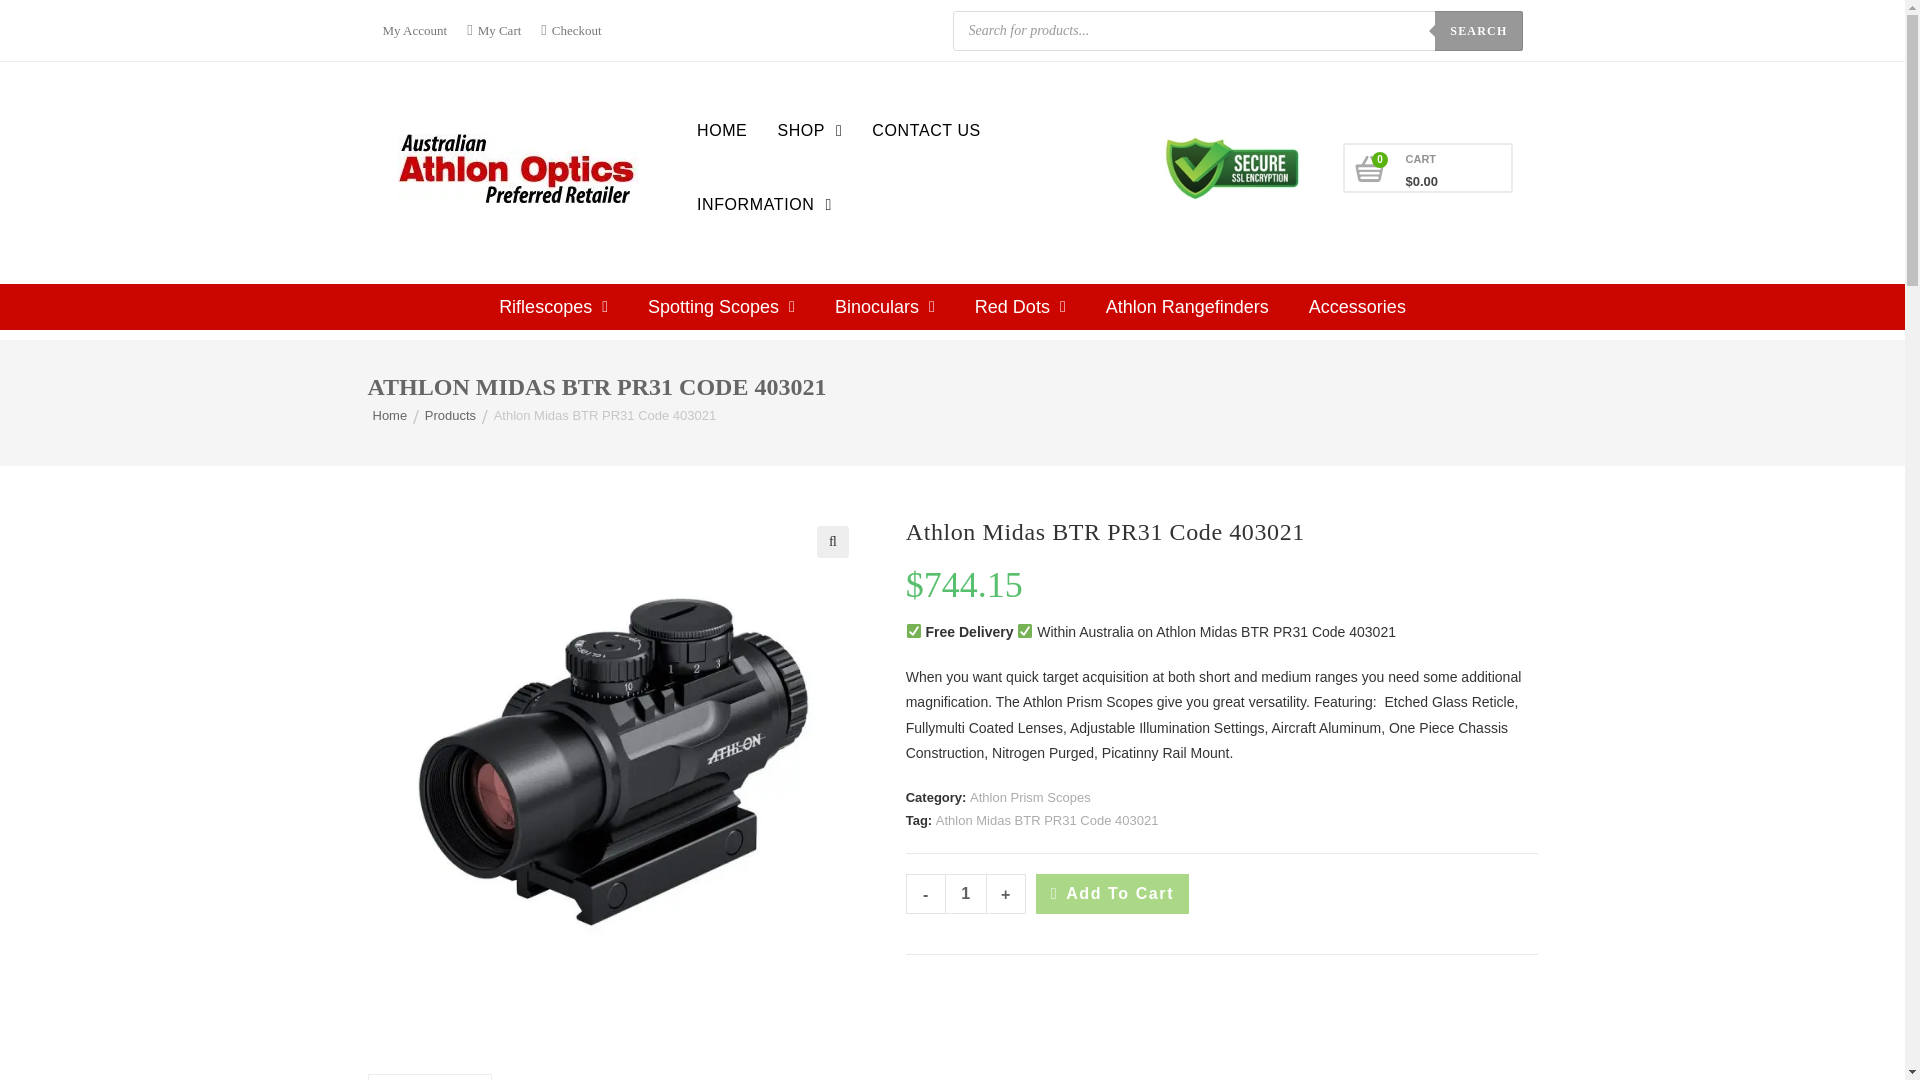 The width and height of the screenshot is (1920, 1080). I want to click on My Cart, so click(494, 30).